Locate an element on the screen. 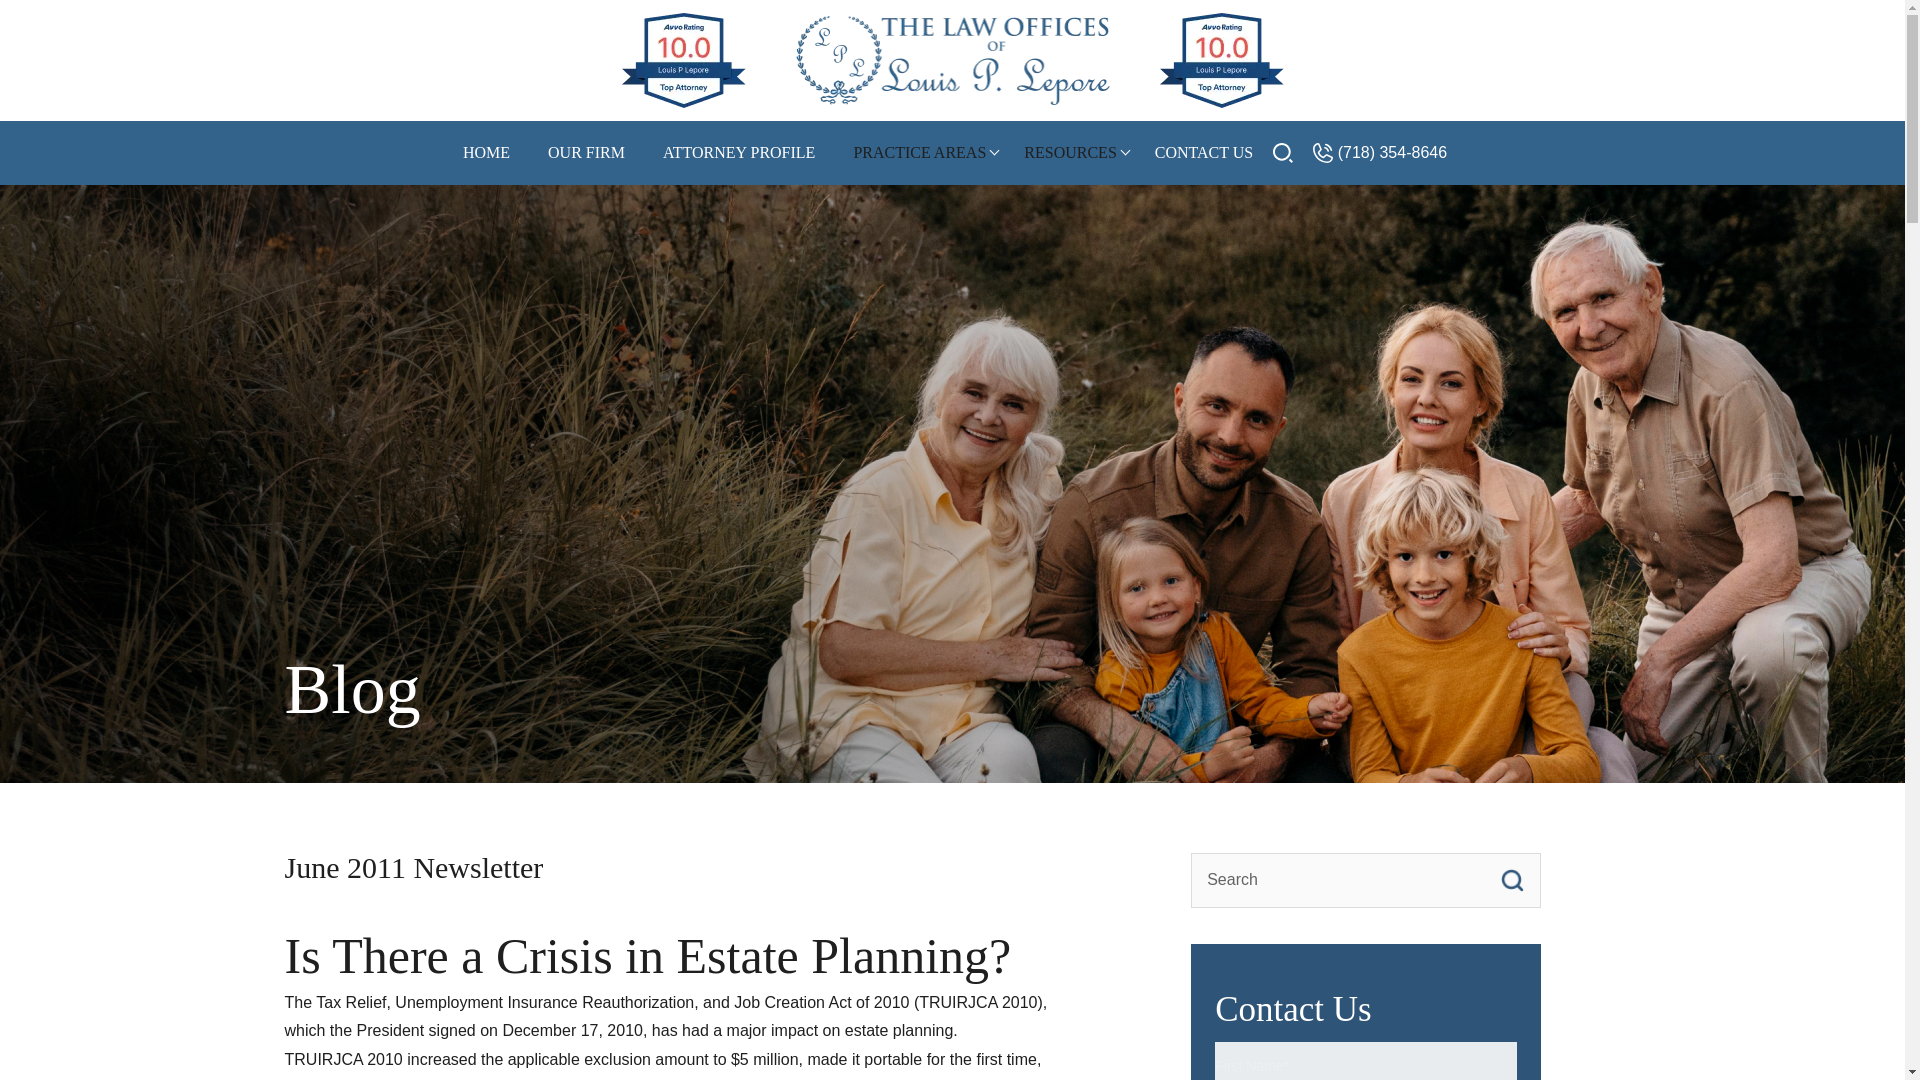  OUR FIRM is located at coordinates (586, 153).